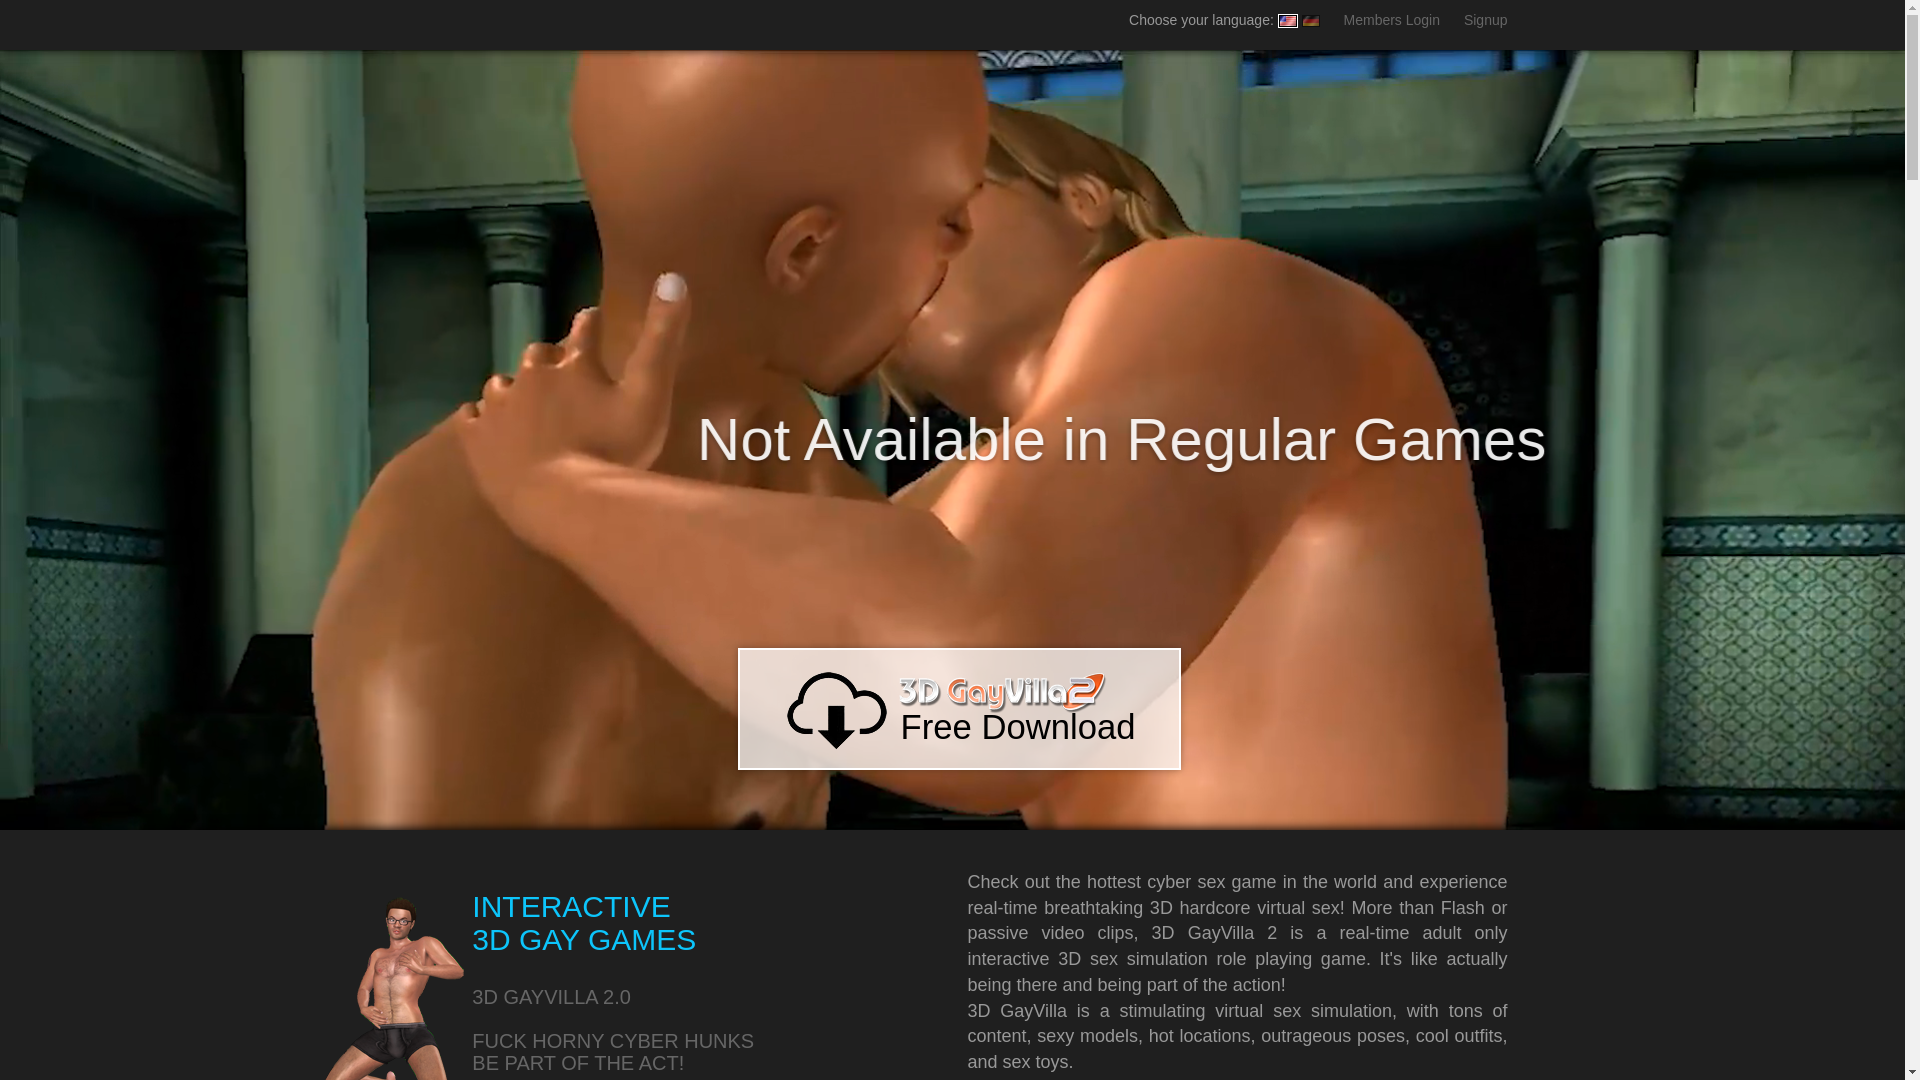  Describe the element at coordinates (1392, 20) in the screenshot. I see `Members Login` at that location.